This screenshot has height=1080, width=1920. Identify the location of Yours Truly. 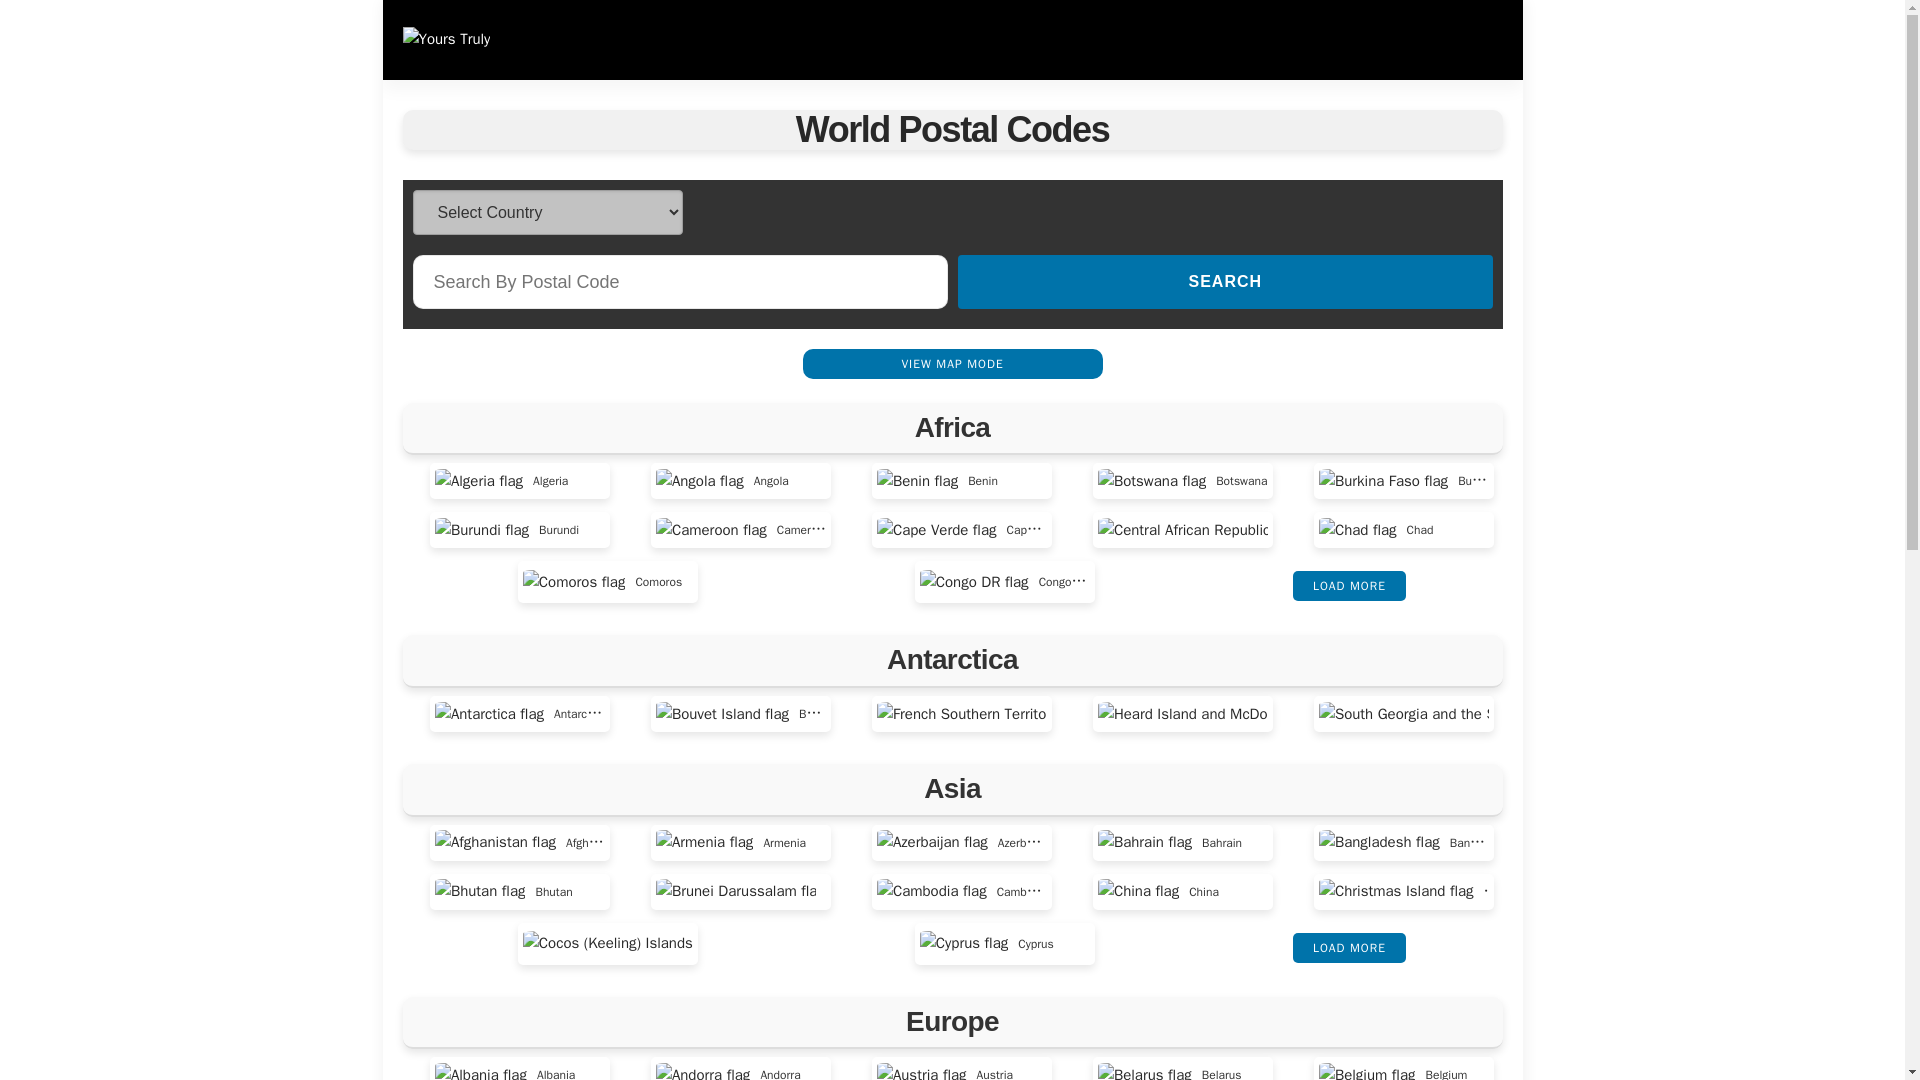
(445, 40).